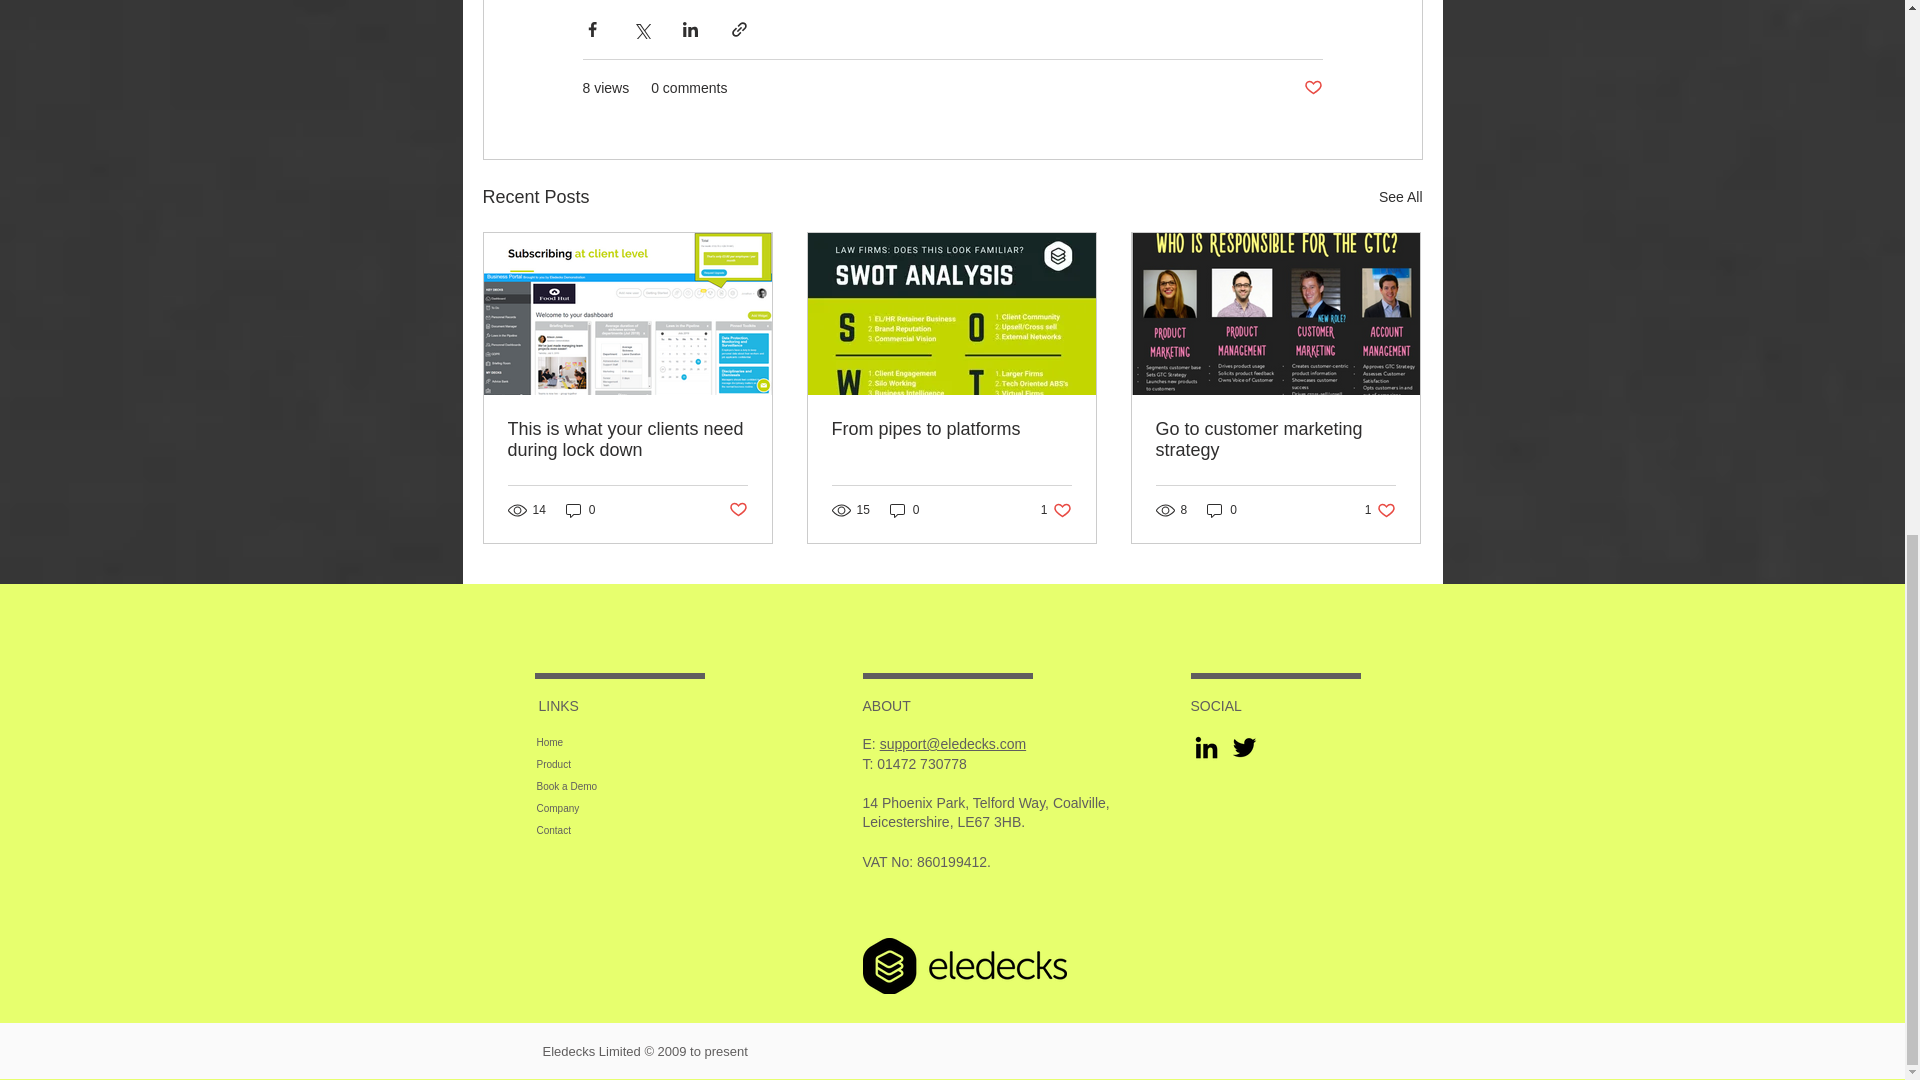  I want to click on Company, so click(596, 808).